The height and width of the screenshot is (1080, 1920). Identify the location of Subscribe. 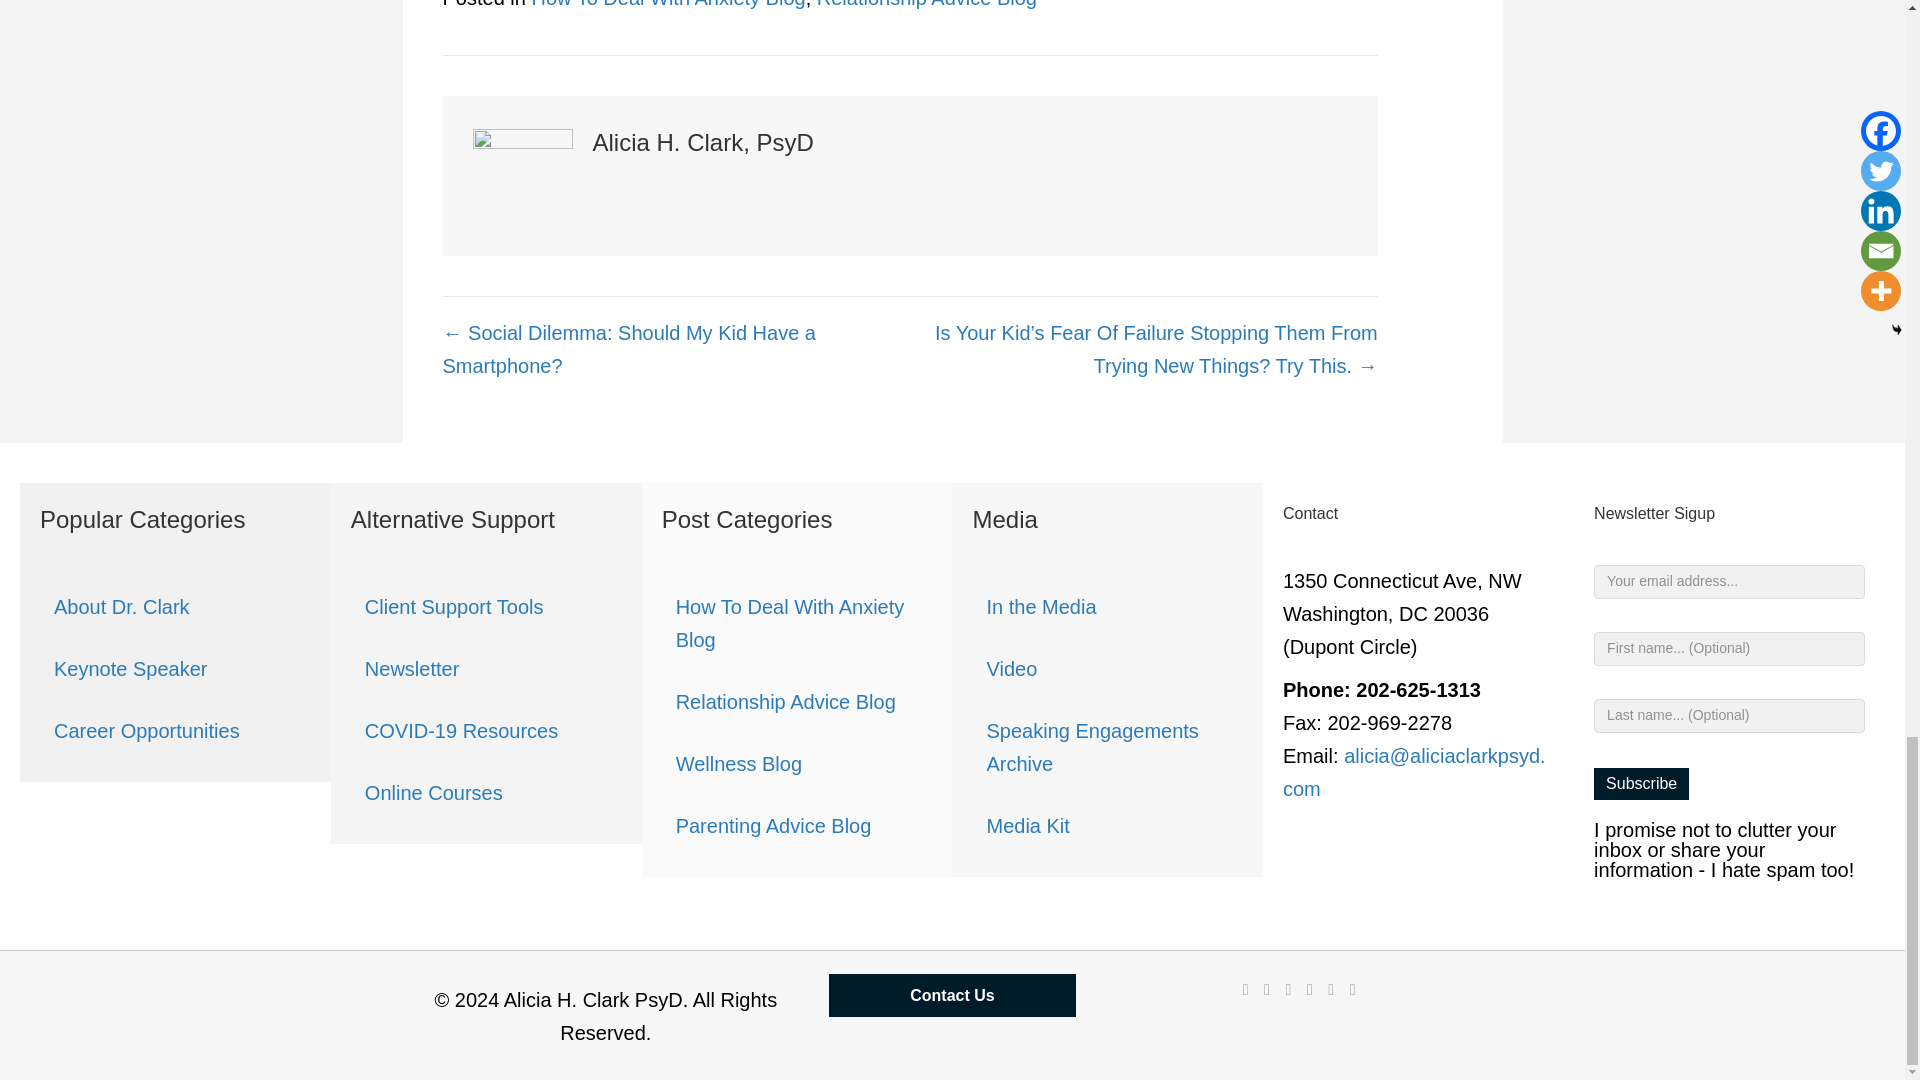
(1641, 783).